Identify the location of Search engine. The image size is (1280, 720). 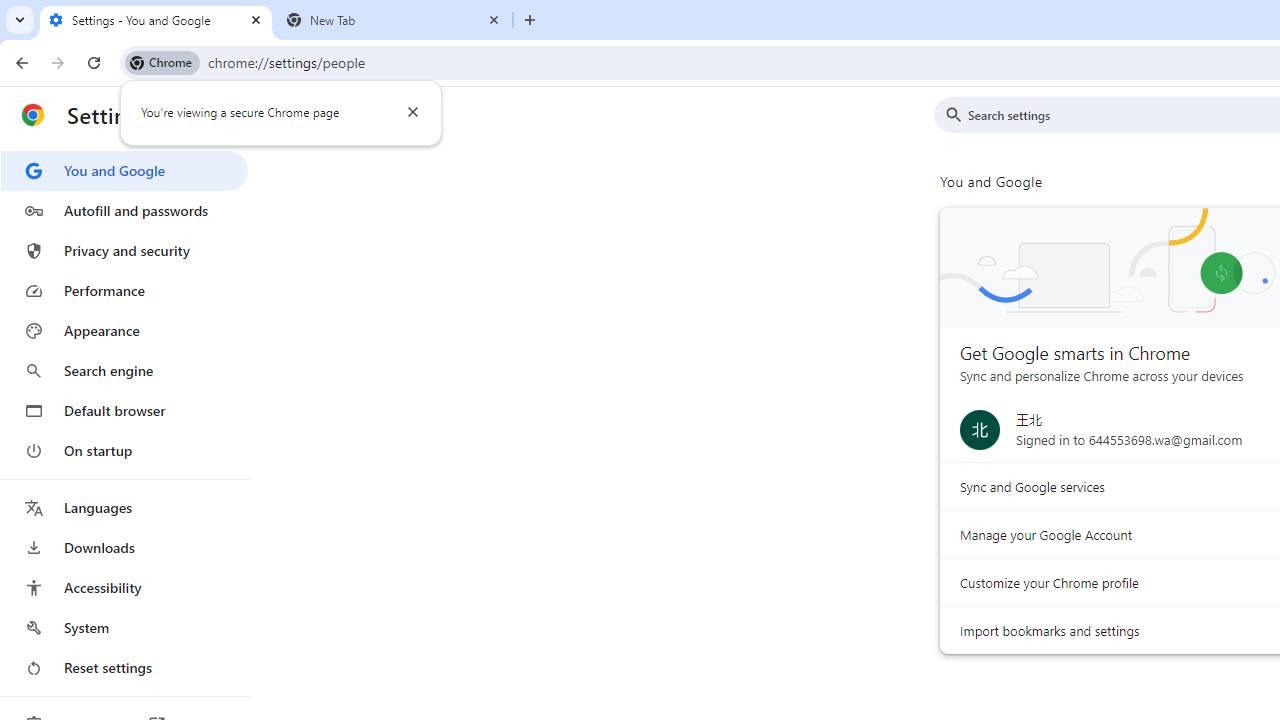
(124, 370).